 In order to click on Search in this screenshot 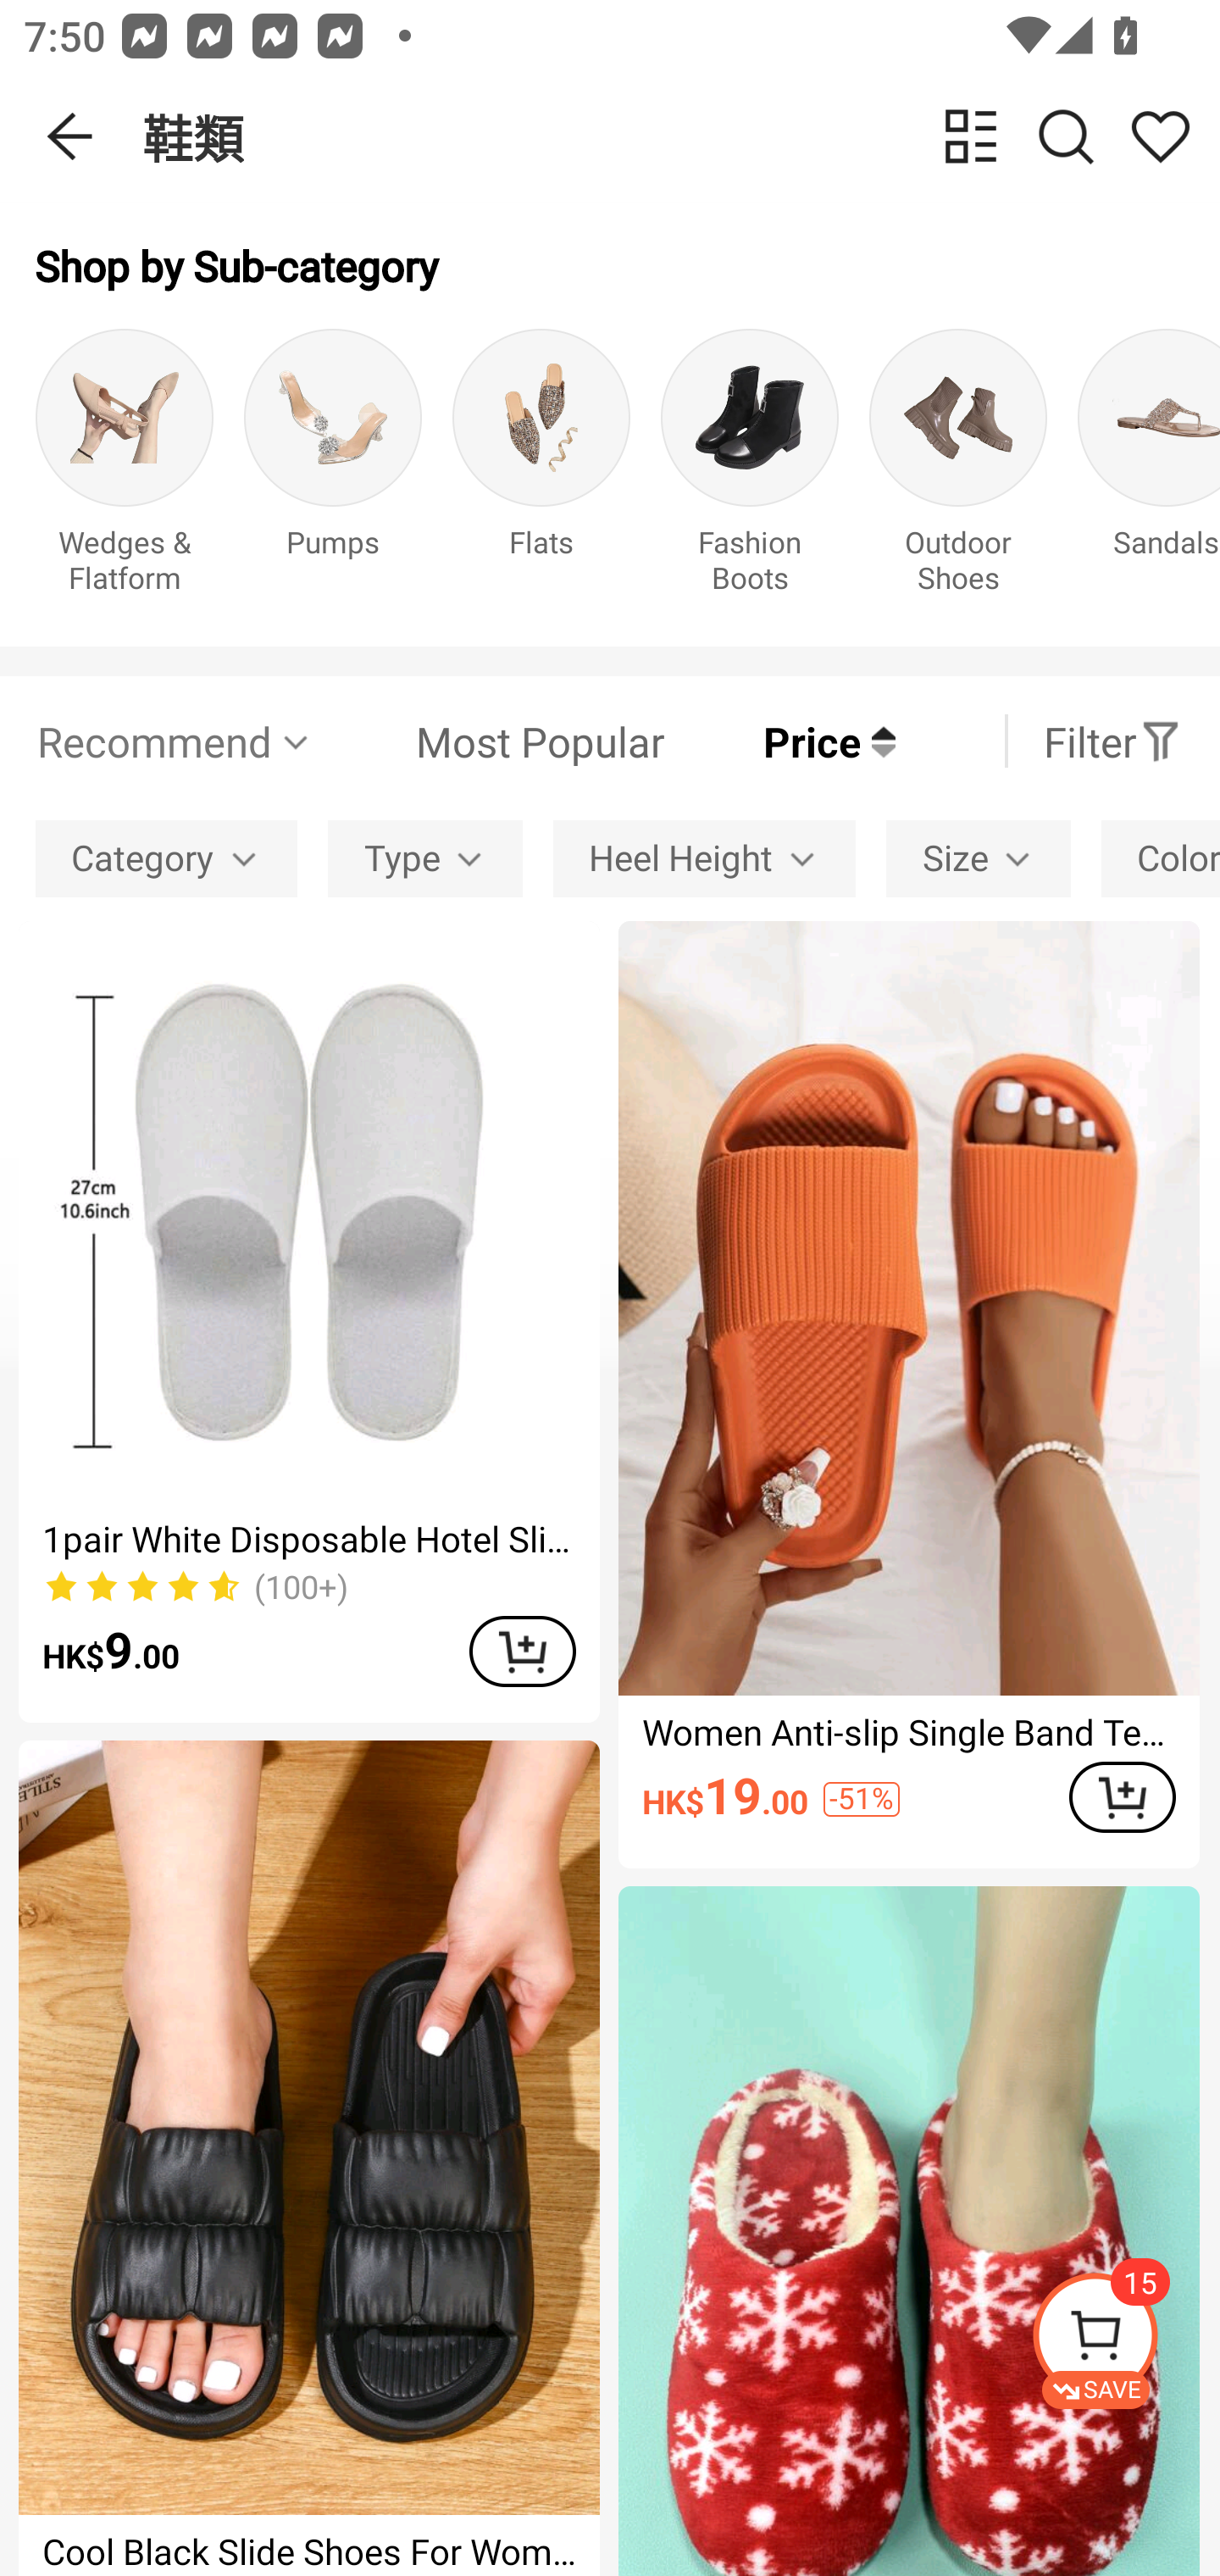, I will do `click(1066, 136)`.